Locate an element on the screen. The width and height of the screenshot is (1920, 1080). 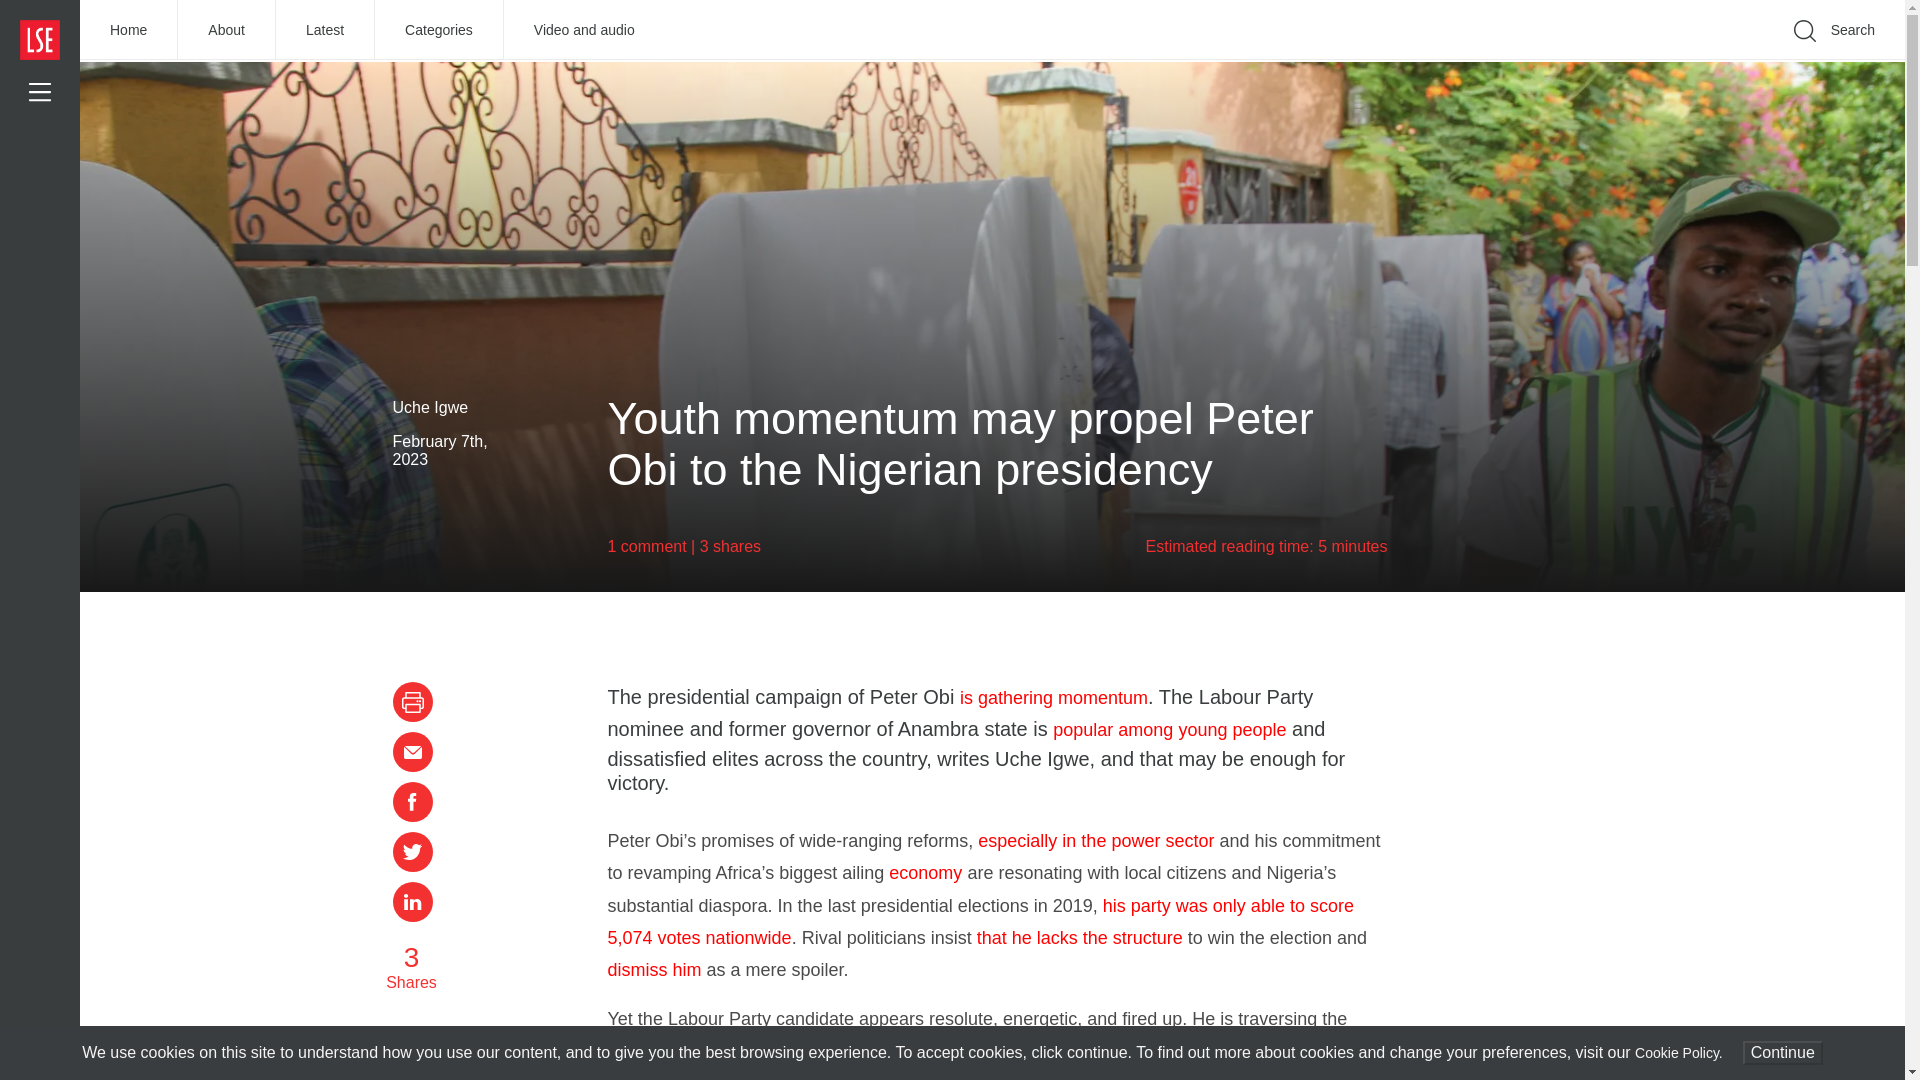
character, competence, and compassion is located at coordinates (984, 1060).